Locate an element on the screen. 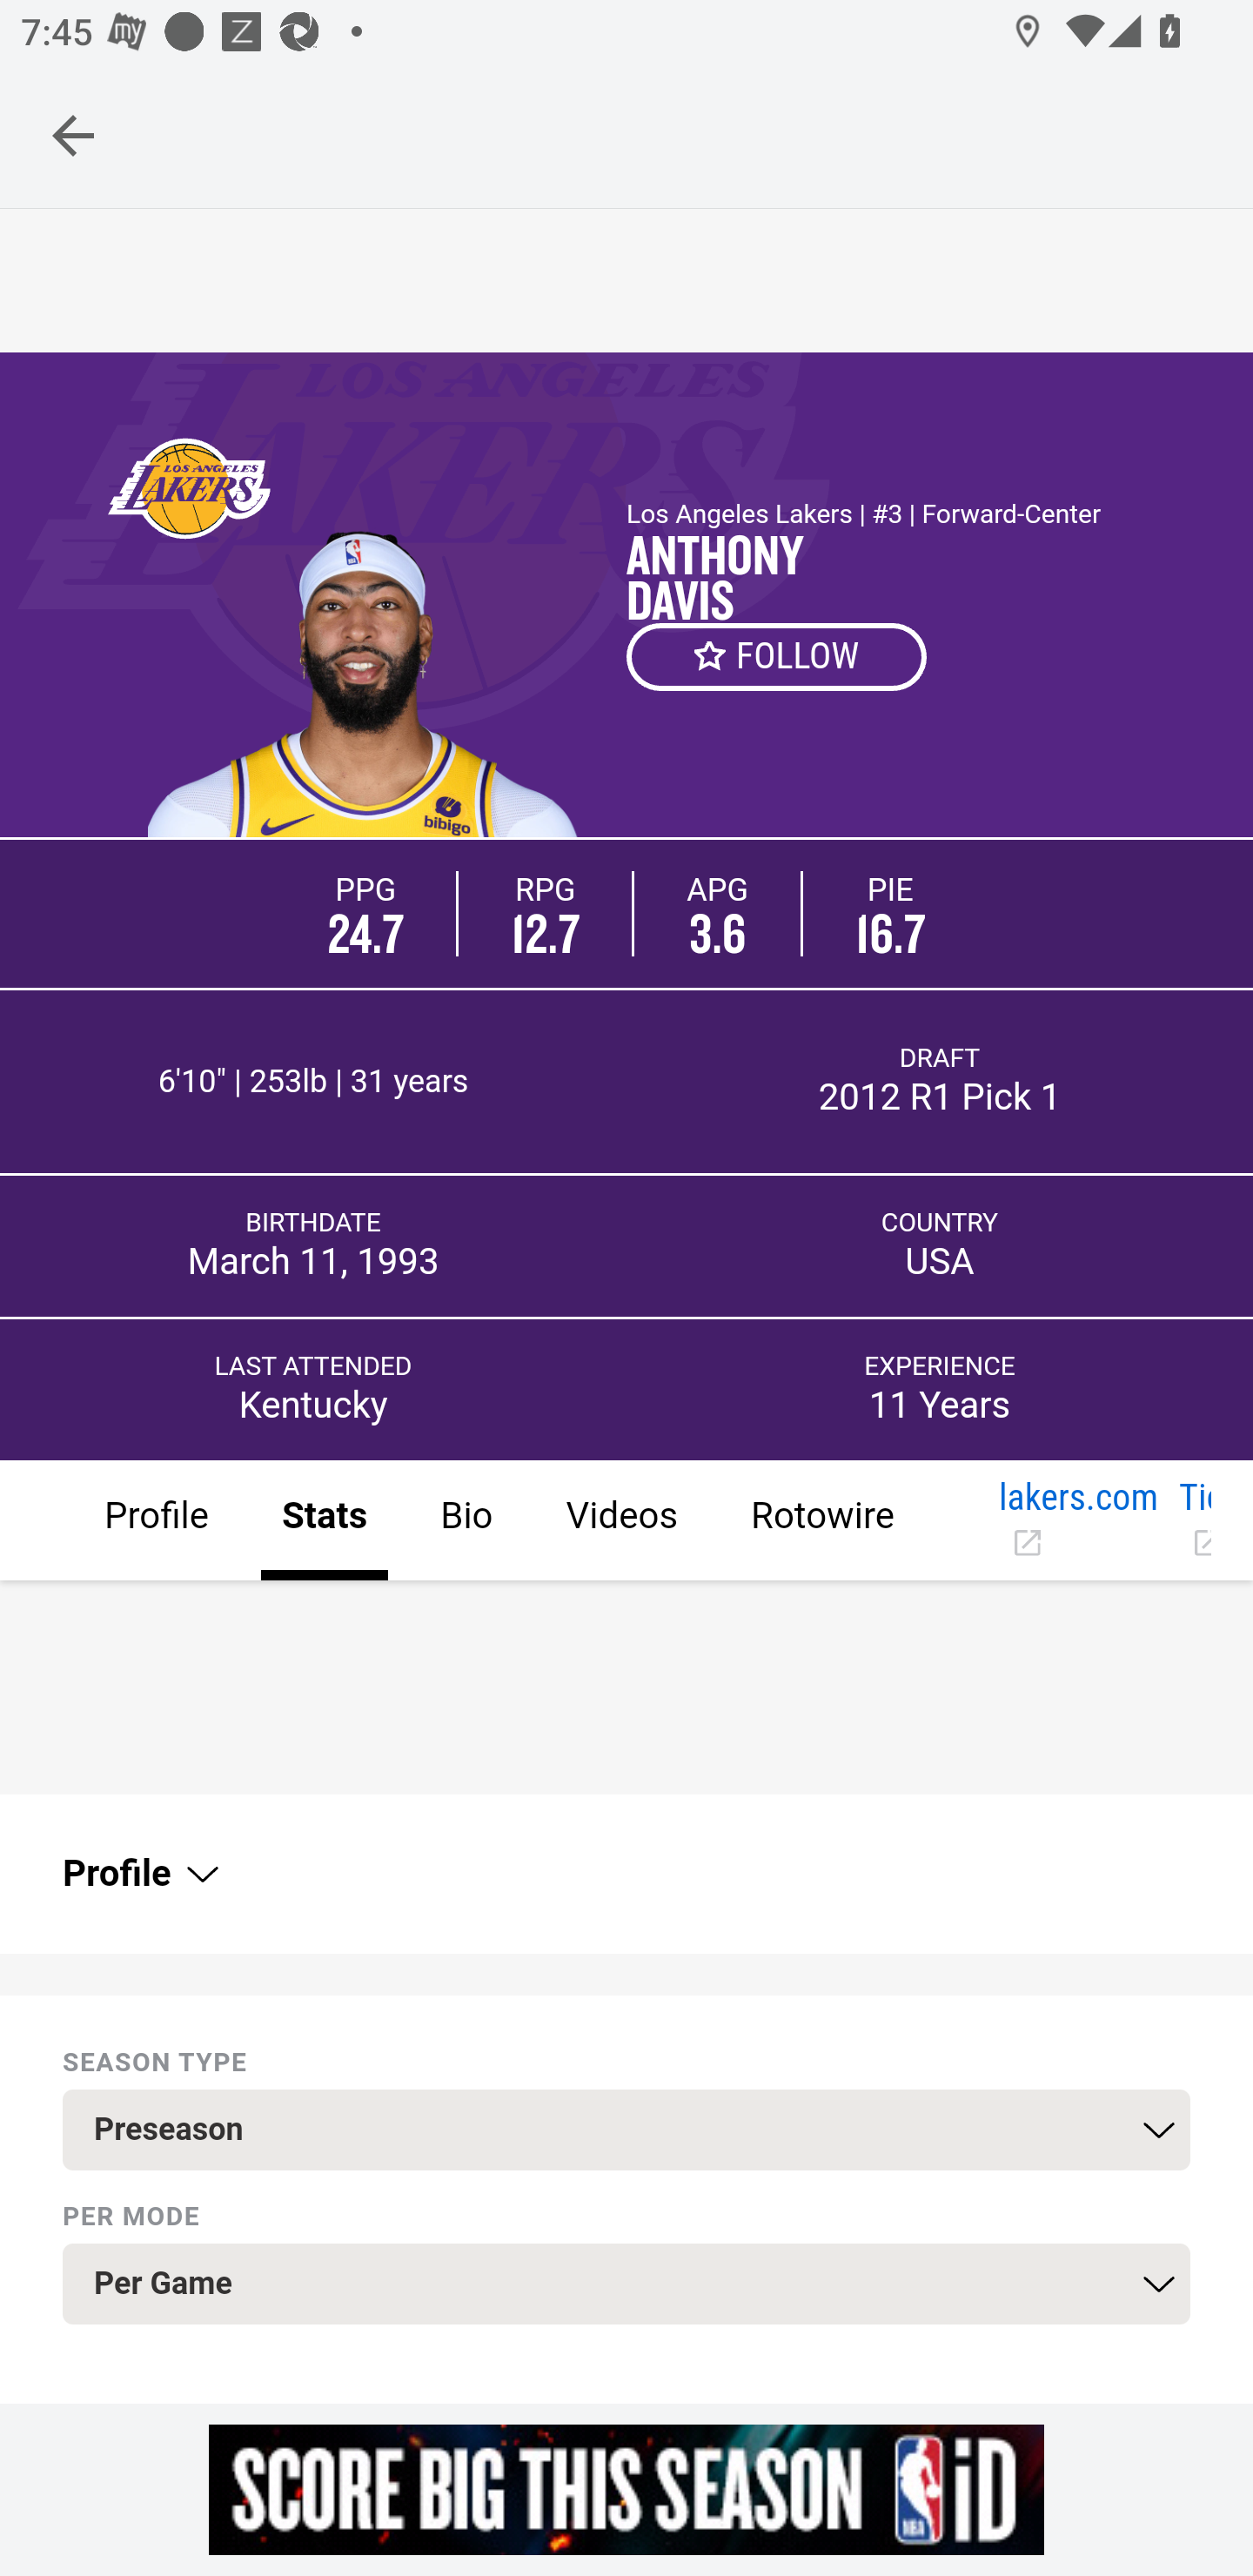 The image size is (1253, 2576). Stats is located at coordinates (323, 1522).